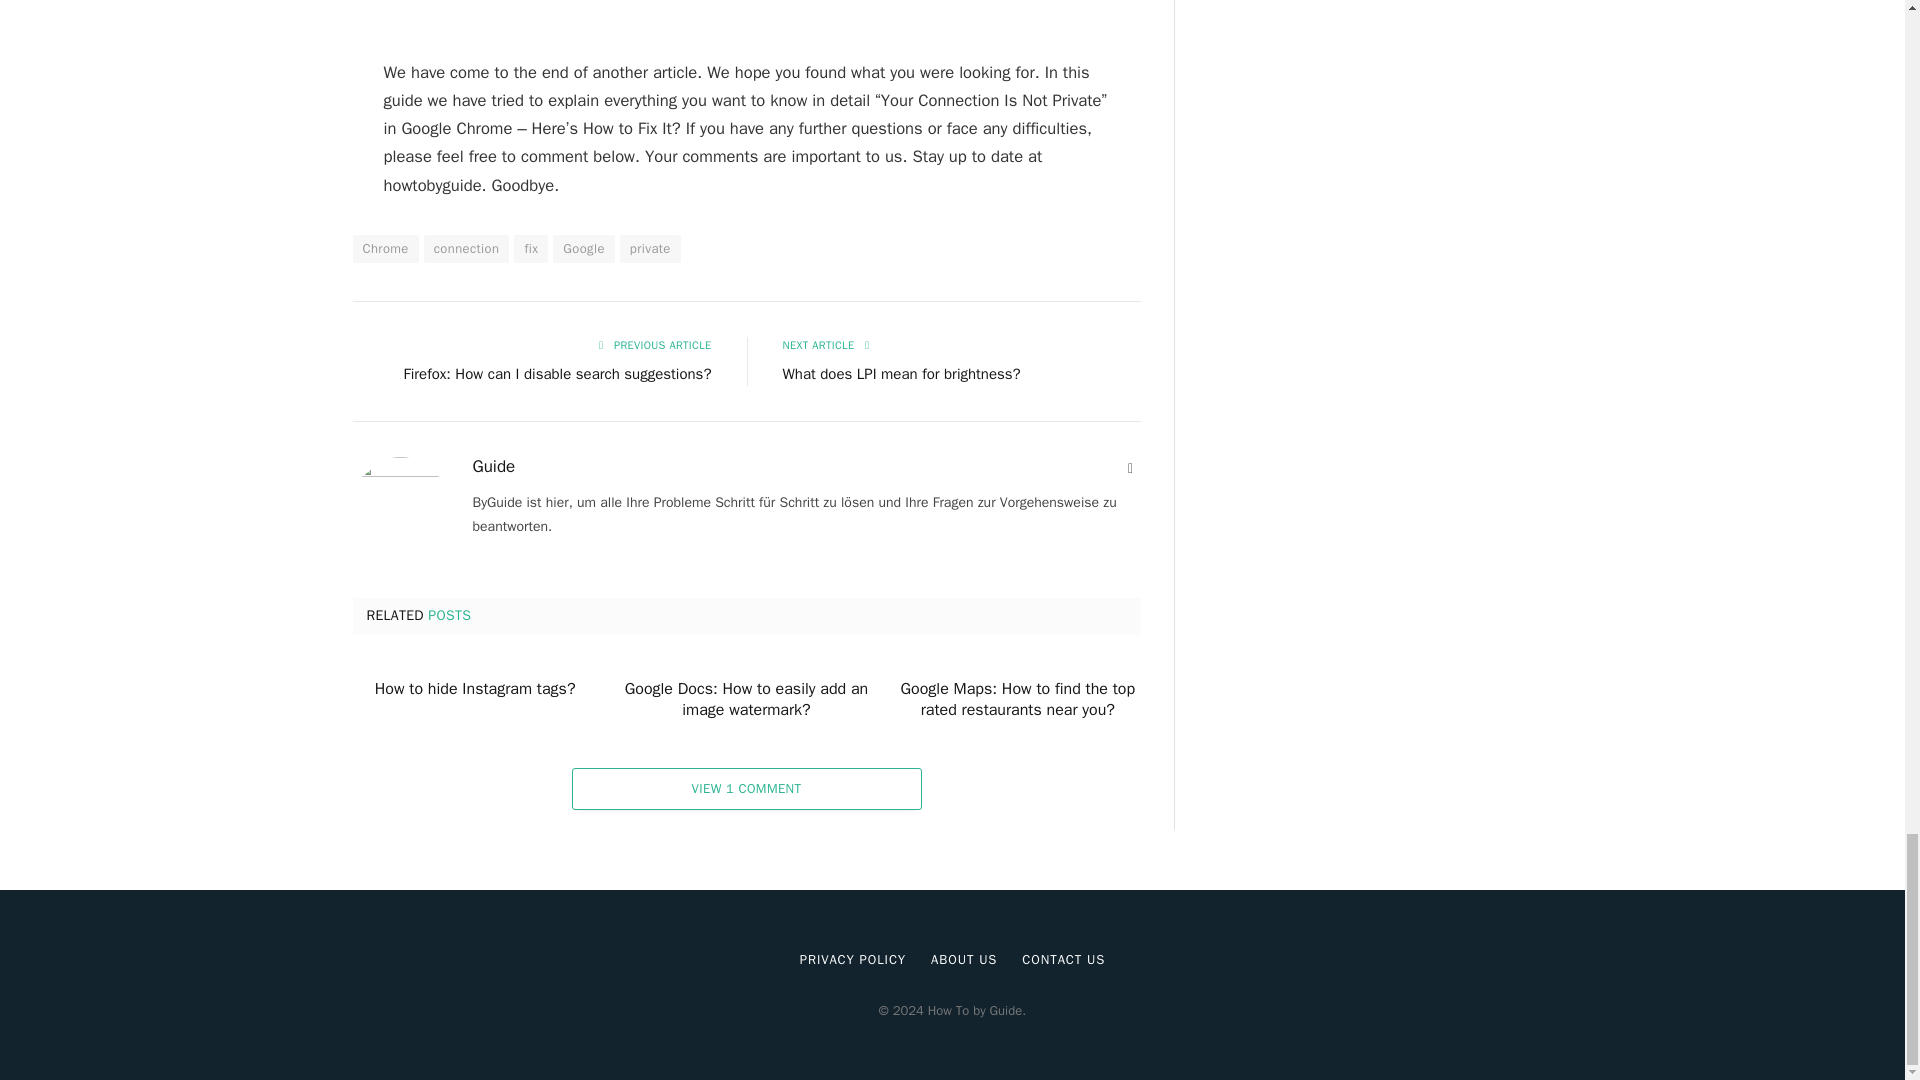 The image size is (1920, 1080). Describe the element at coordinates (384, 249) in the screenshot. I see `Chrome` at that location.